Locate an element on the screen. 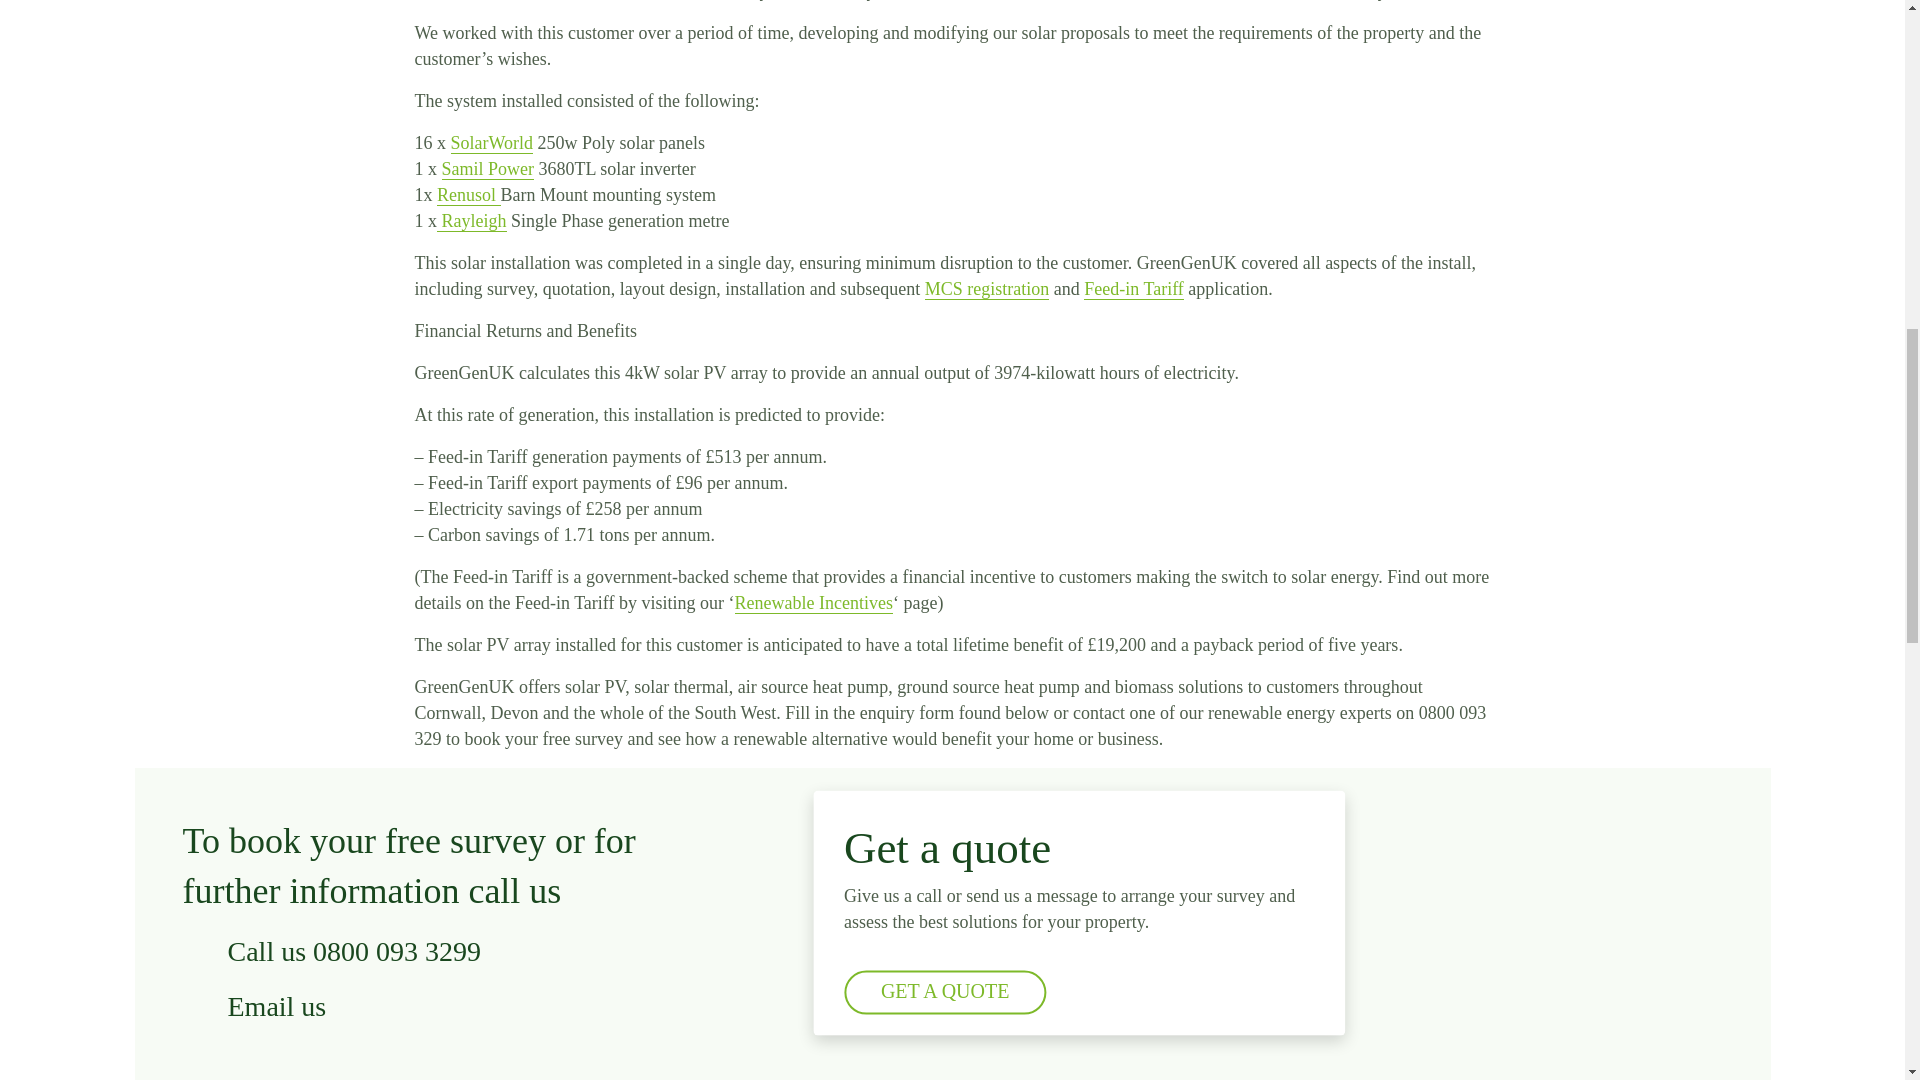 The height and width of the screenshot is (1080, 1920). MCS registration is located at coordinates (988, 289).